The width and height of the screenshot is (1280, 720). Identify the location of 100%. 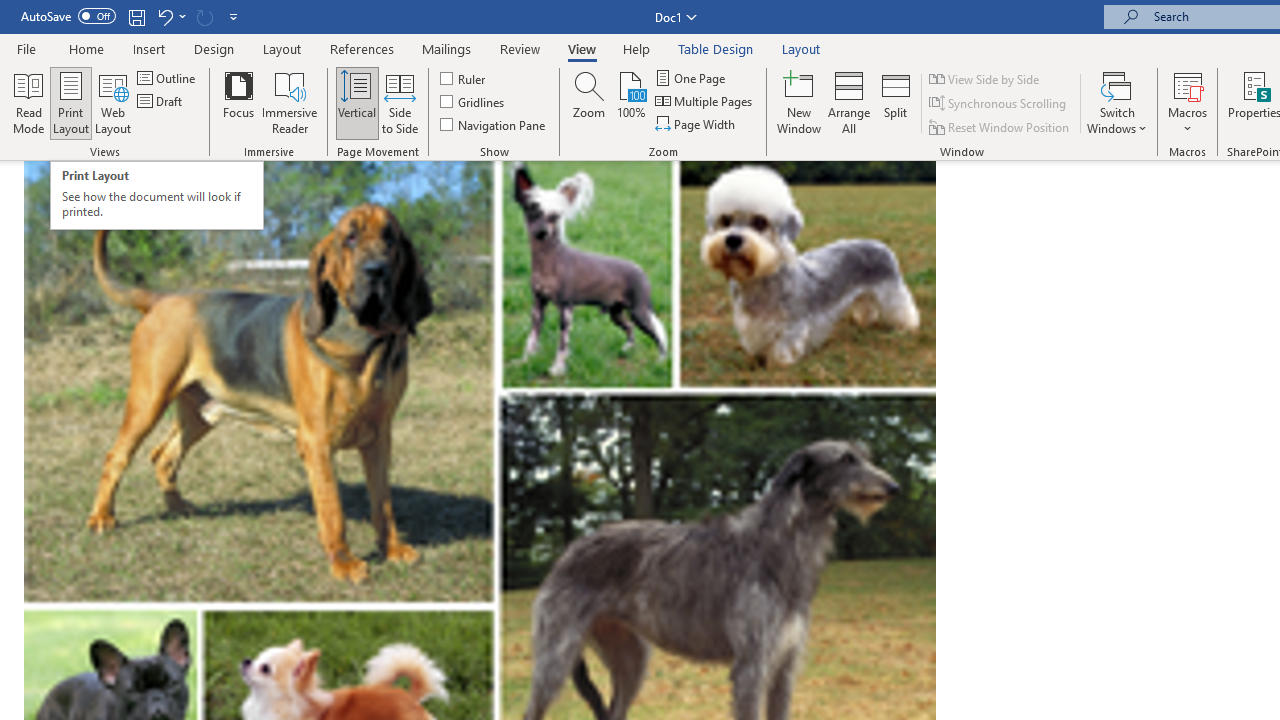
(630, 102).